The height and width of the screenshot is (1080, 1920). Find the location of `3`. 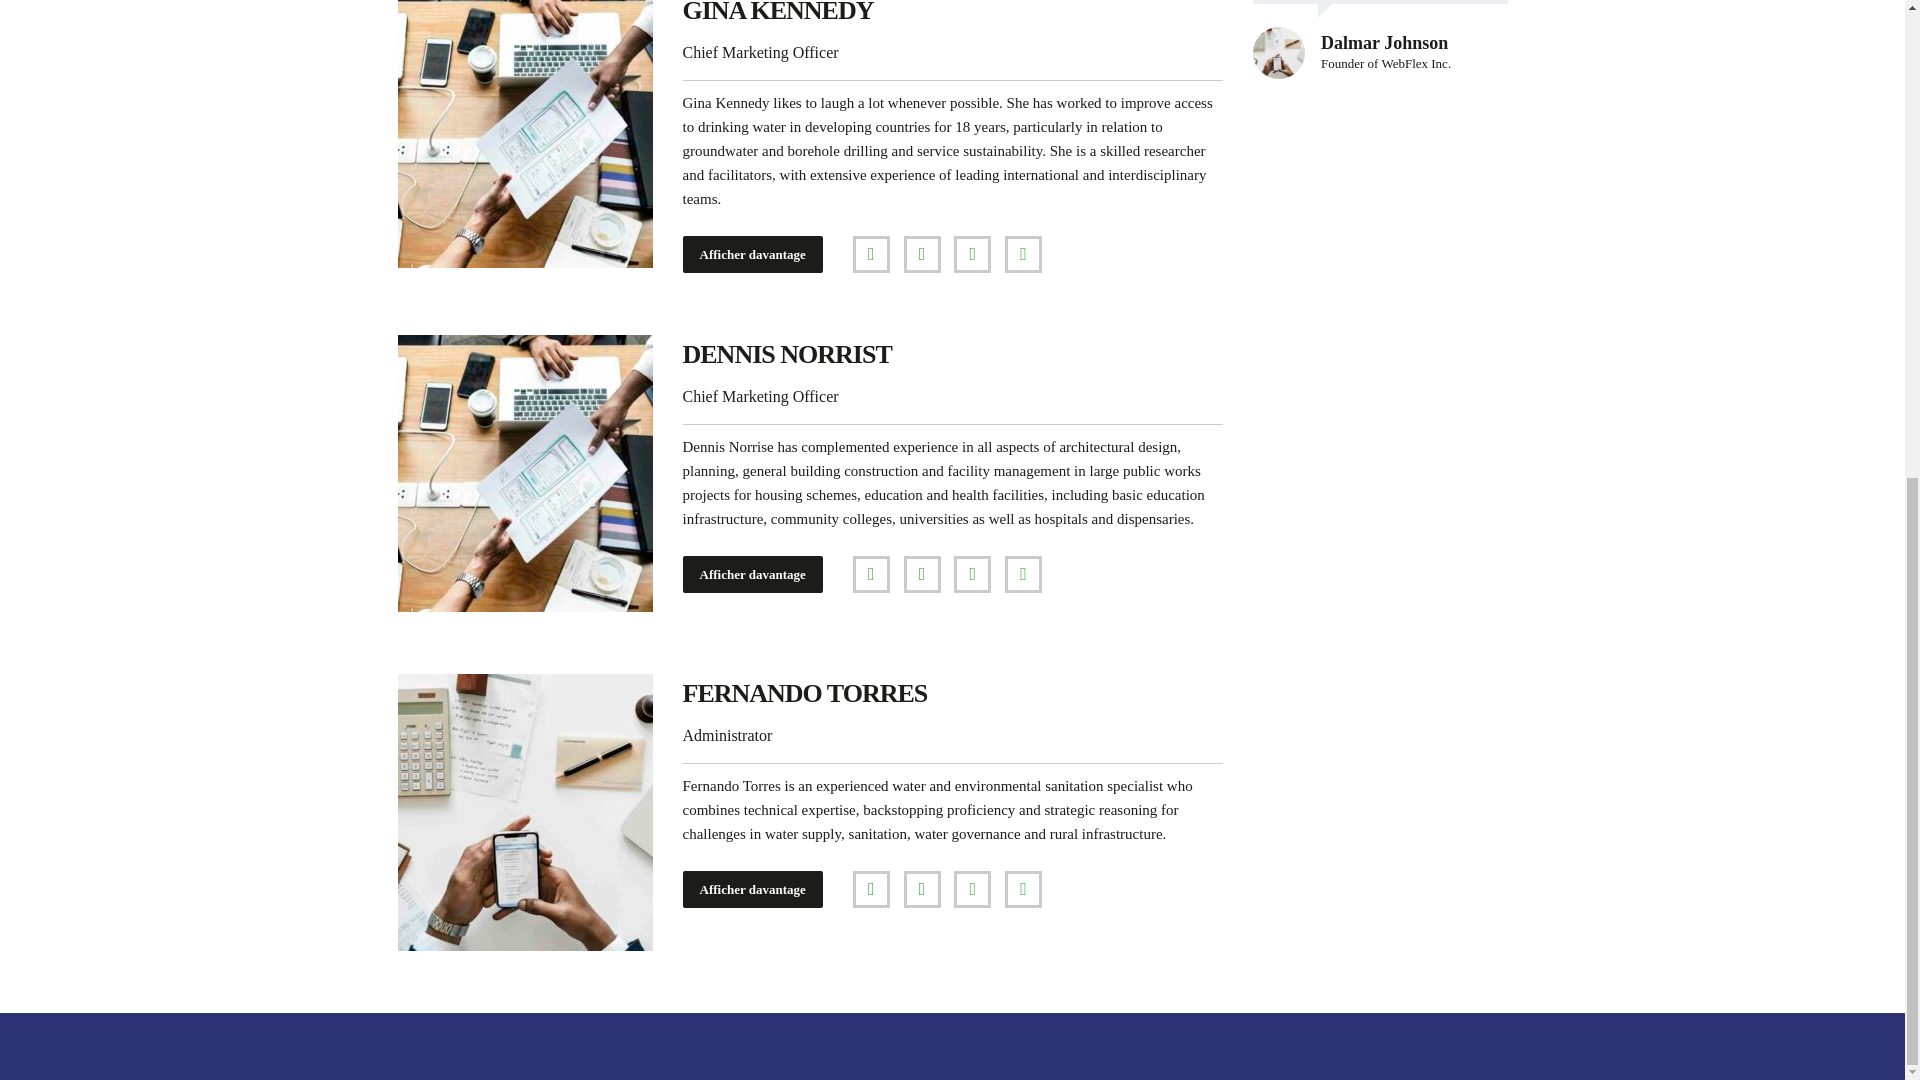

3 is located at coordinates (524, 134).